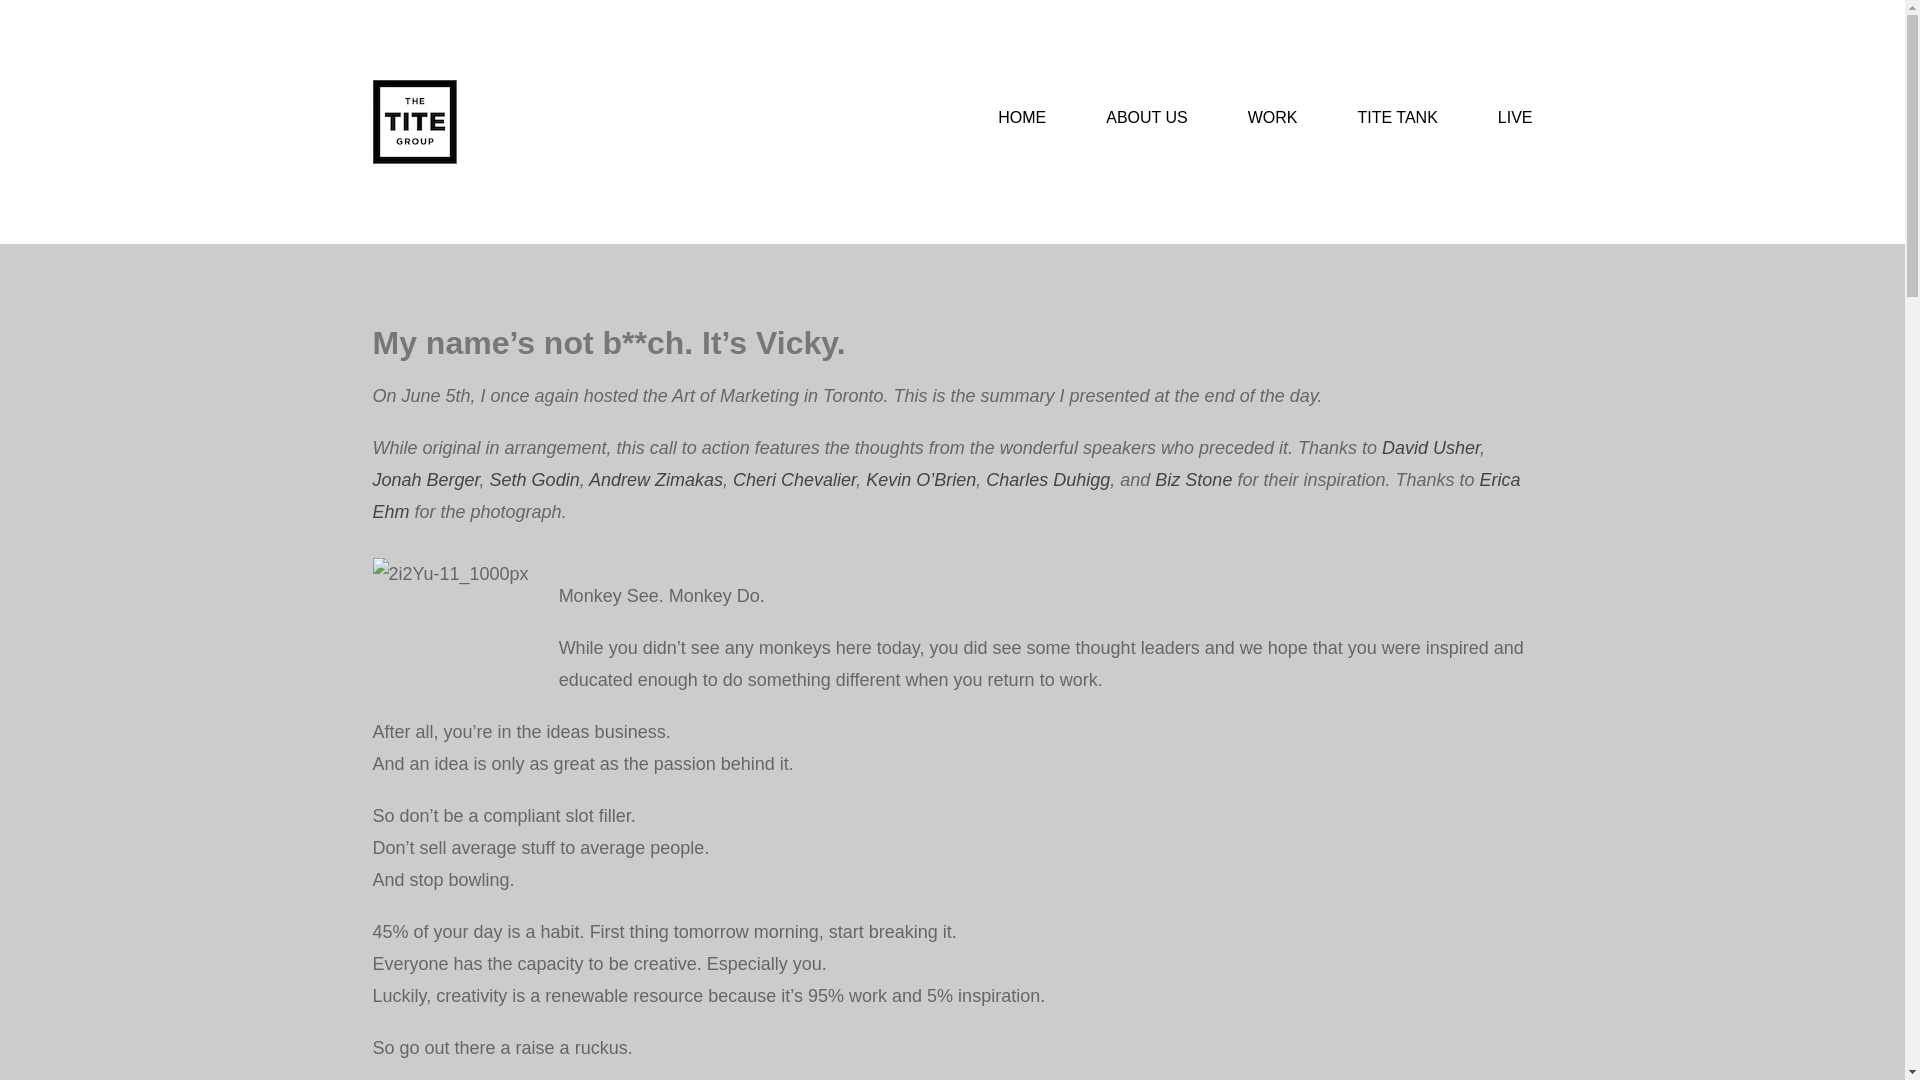 This screenshot has width=1920, height=1080. Describe the element at coordinates (1048, 480) in the screenshot. I see `Charles Duhigg` at that location.